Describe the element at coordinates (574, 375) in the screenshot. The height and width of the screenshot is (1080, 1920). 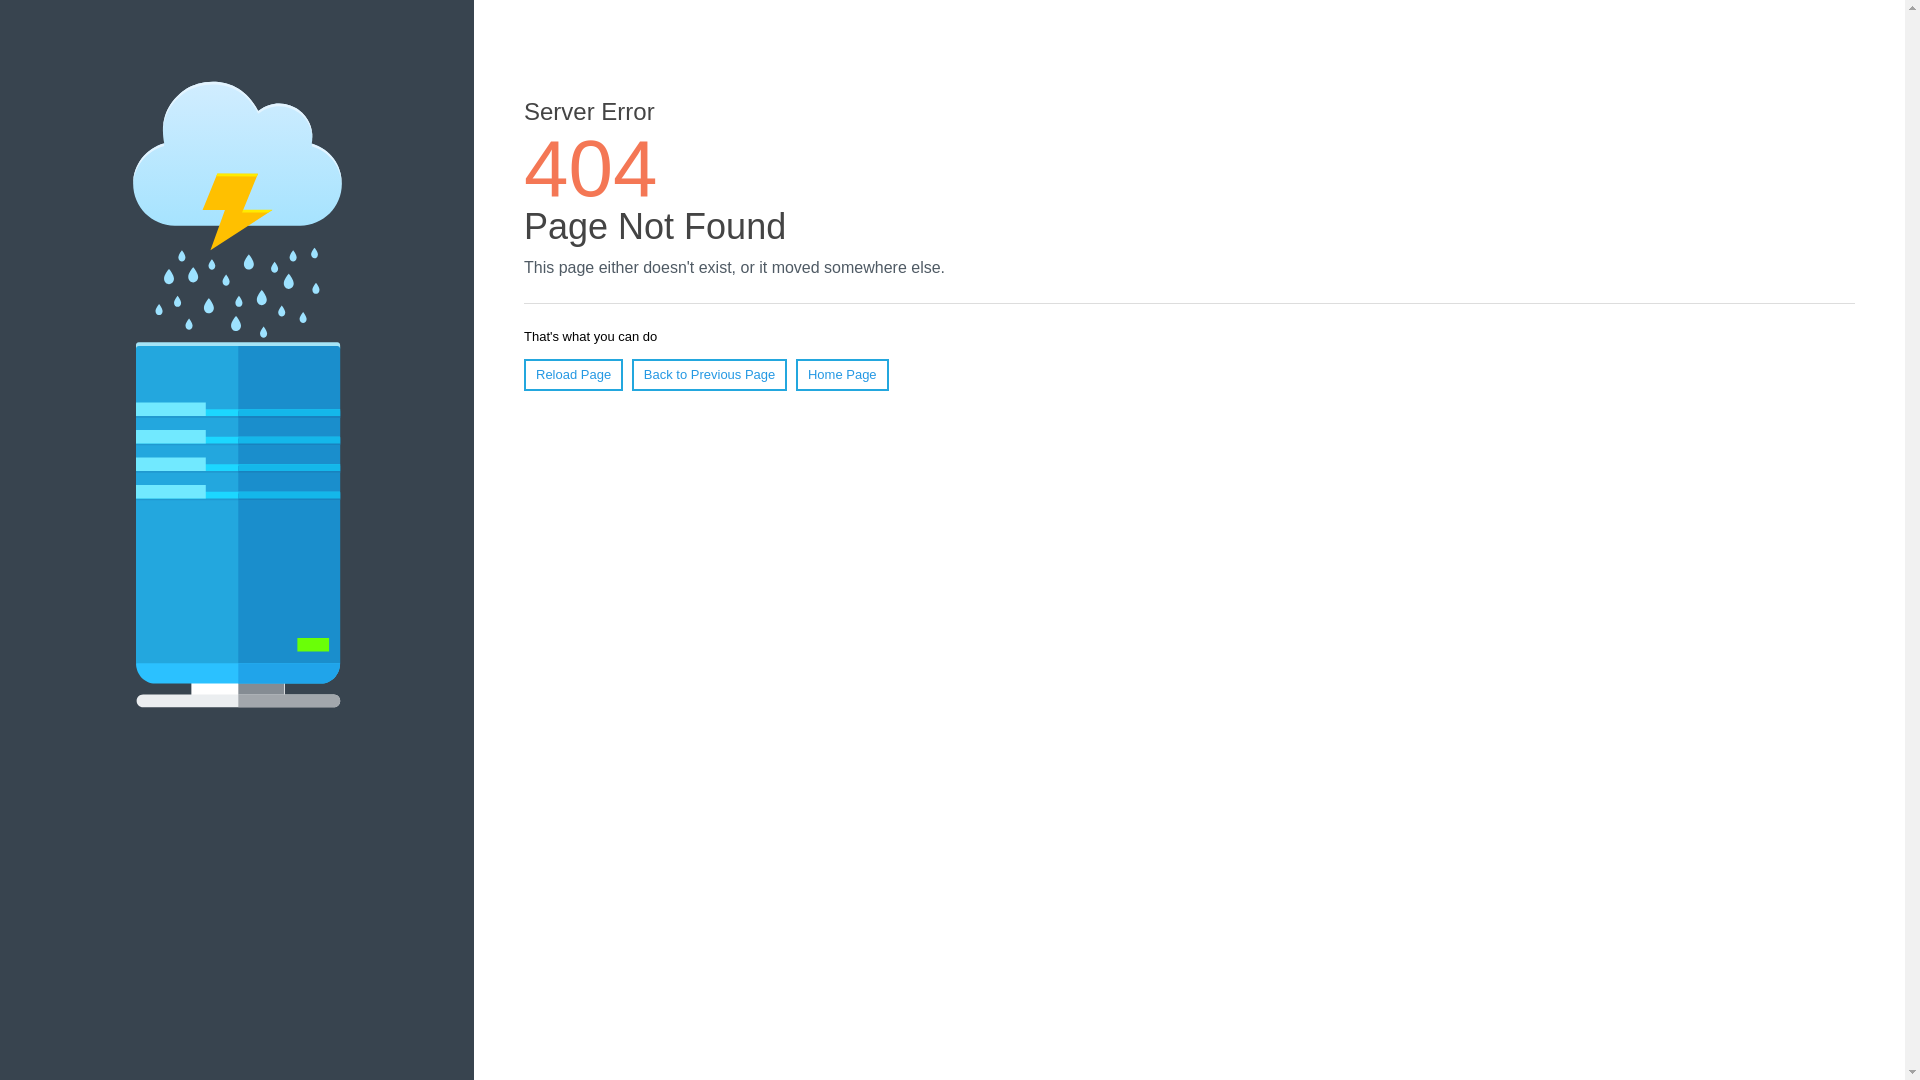
I see `Reload Page` at that location.